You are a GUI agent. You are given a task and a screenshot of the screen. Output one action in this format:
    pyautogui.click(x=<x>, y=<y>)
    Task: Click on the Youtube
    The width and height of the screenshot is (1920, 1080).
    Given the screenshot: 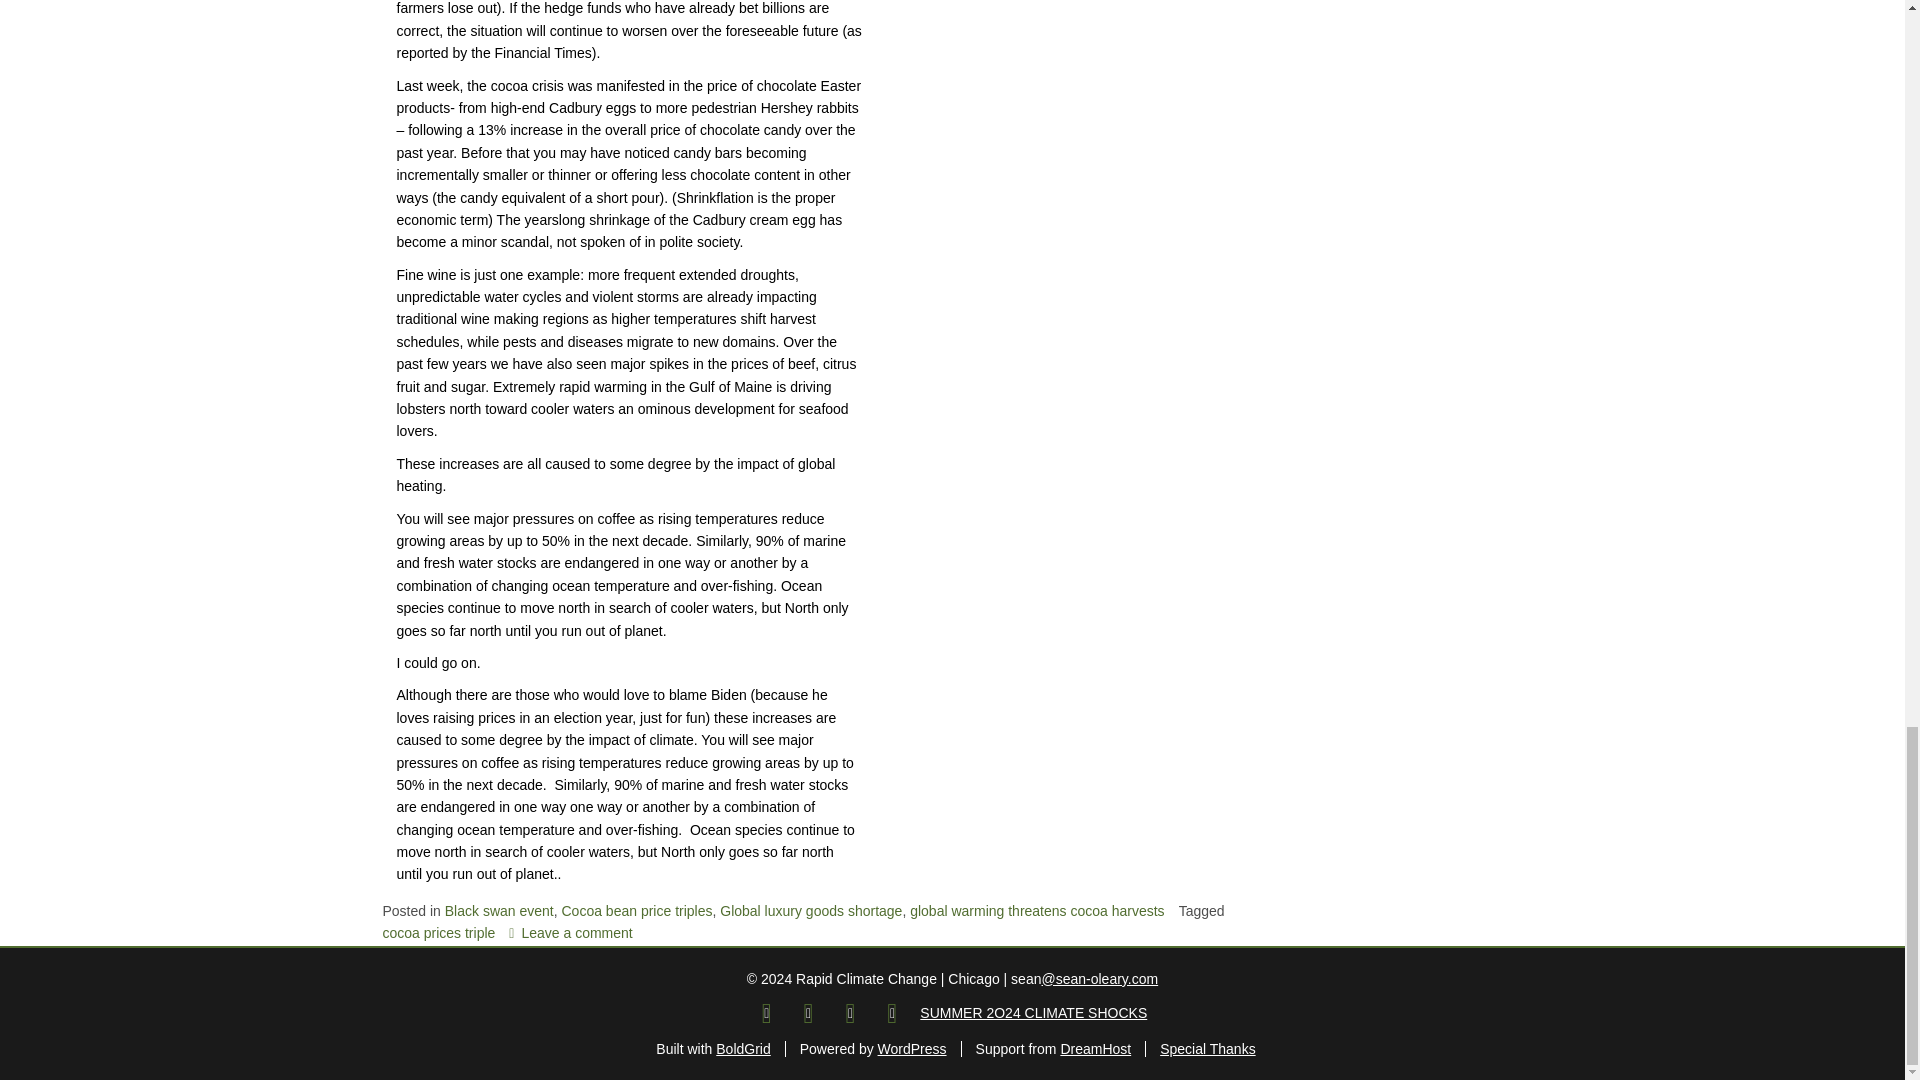 What is the action you would take?
    pyautogui.click(x=892, y=1012)
    